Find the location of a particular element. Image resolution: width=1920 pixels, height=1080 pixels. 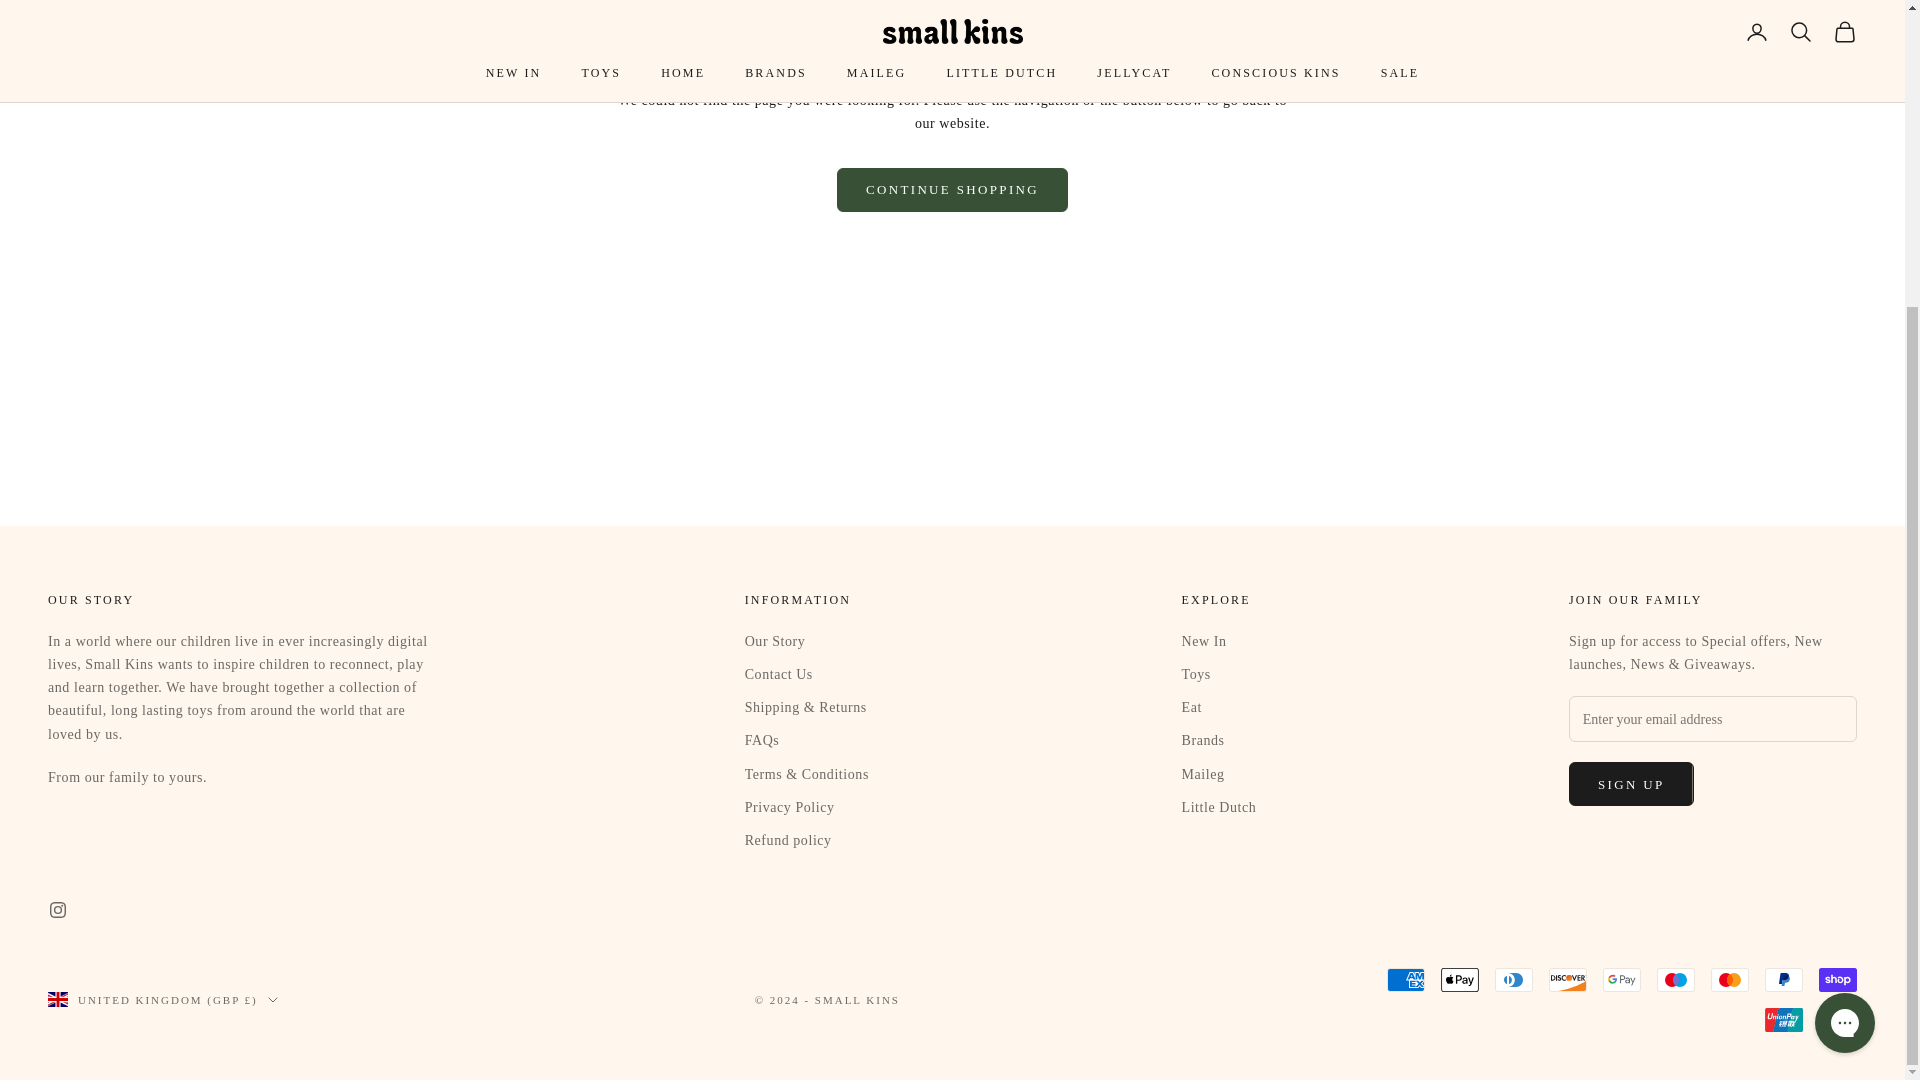

Gorgias live chat messenger is located at coordinates (1844, 606).